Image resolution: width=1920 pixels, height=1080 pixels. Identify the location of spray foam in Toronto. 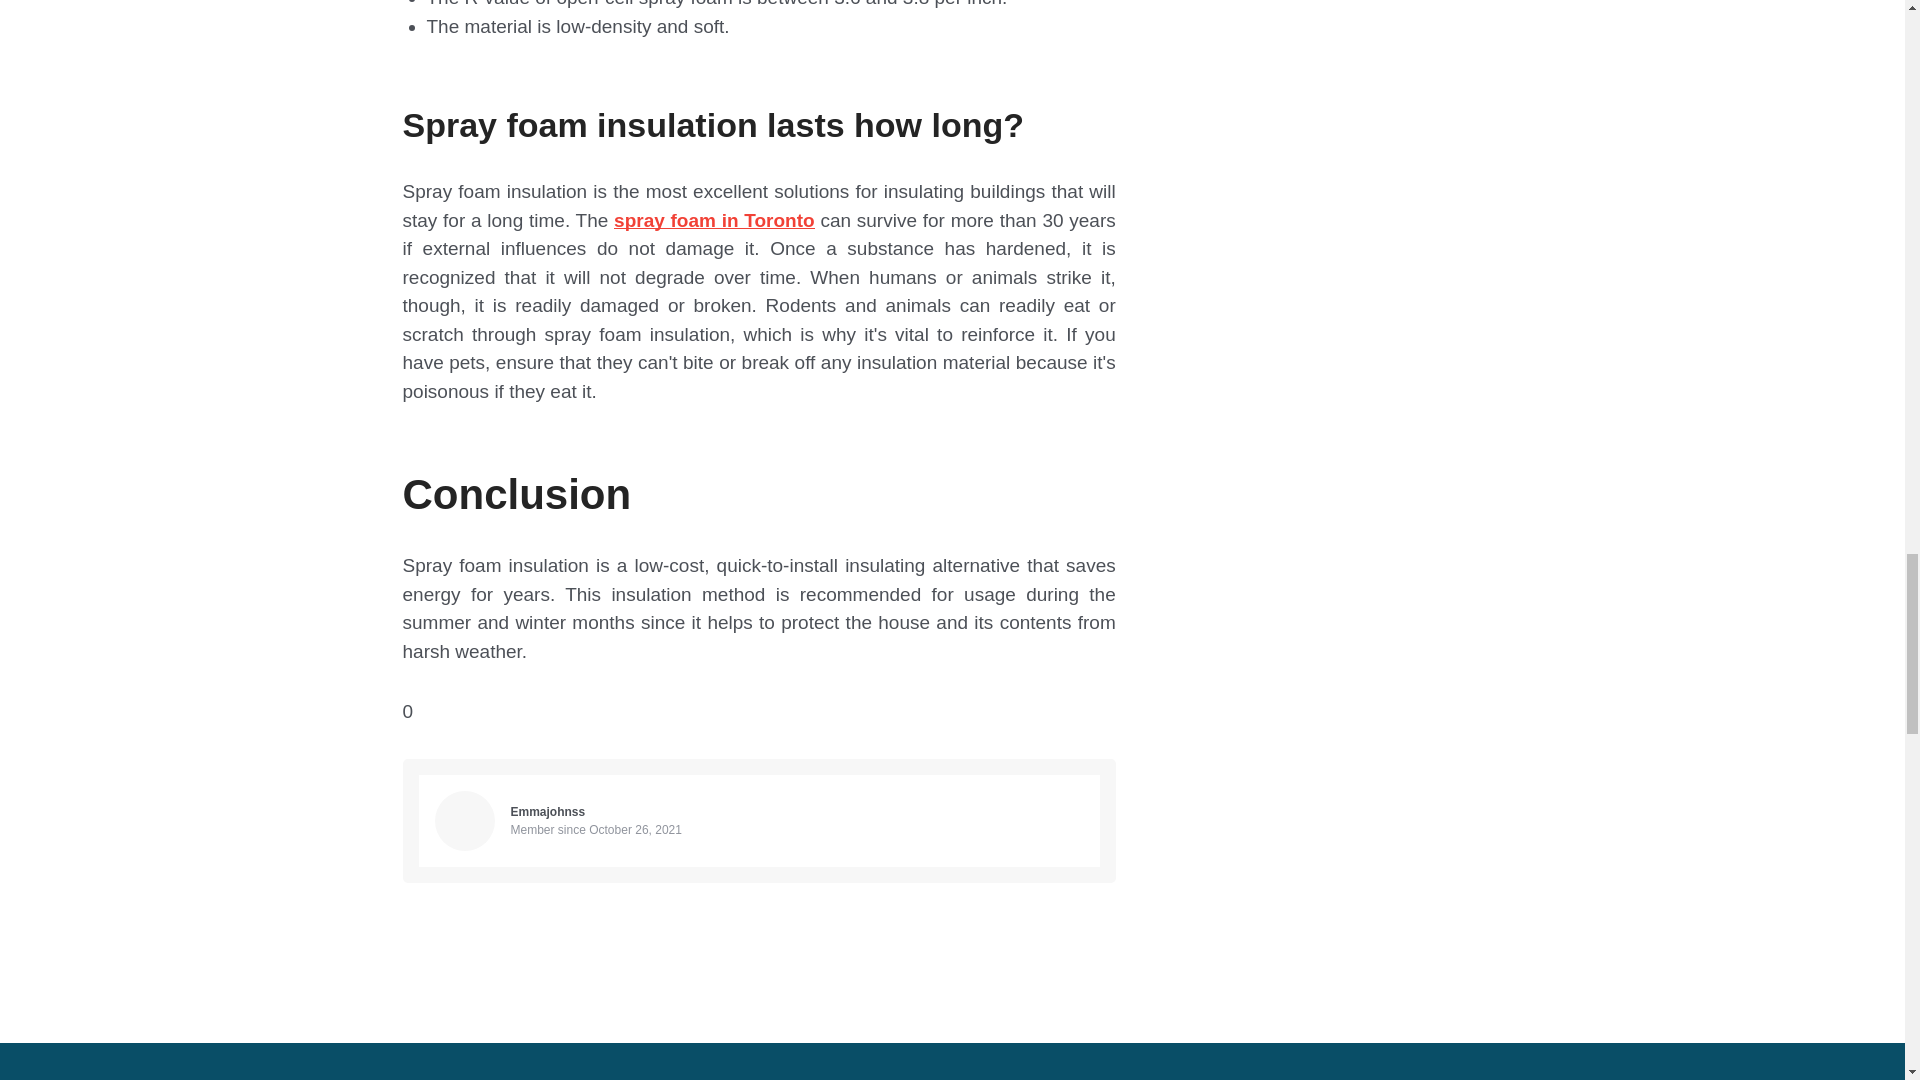
(714, 220).